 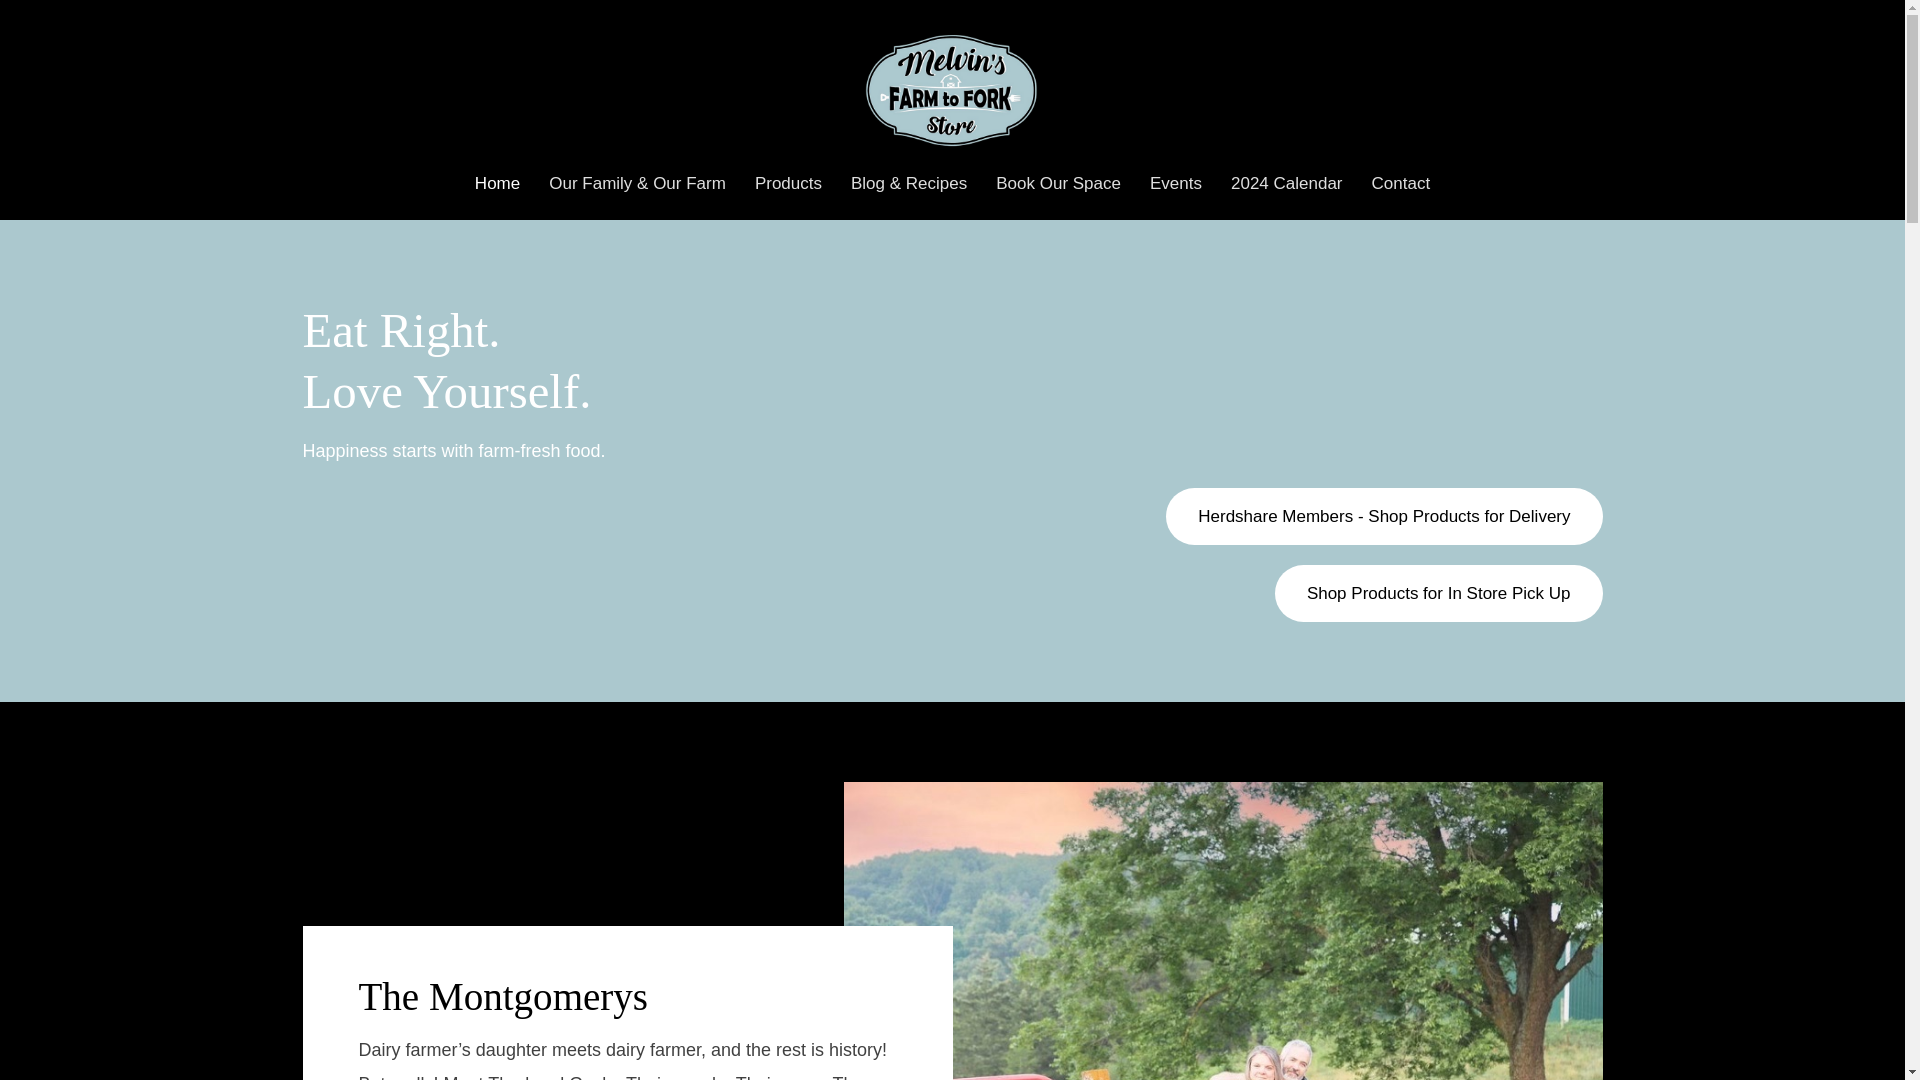 I want to click on Shop Products for In Store Pick Up, so click(x=1438, y=593).